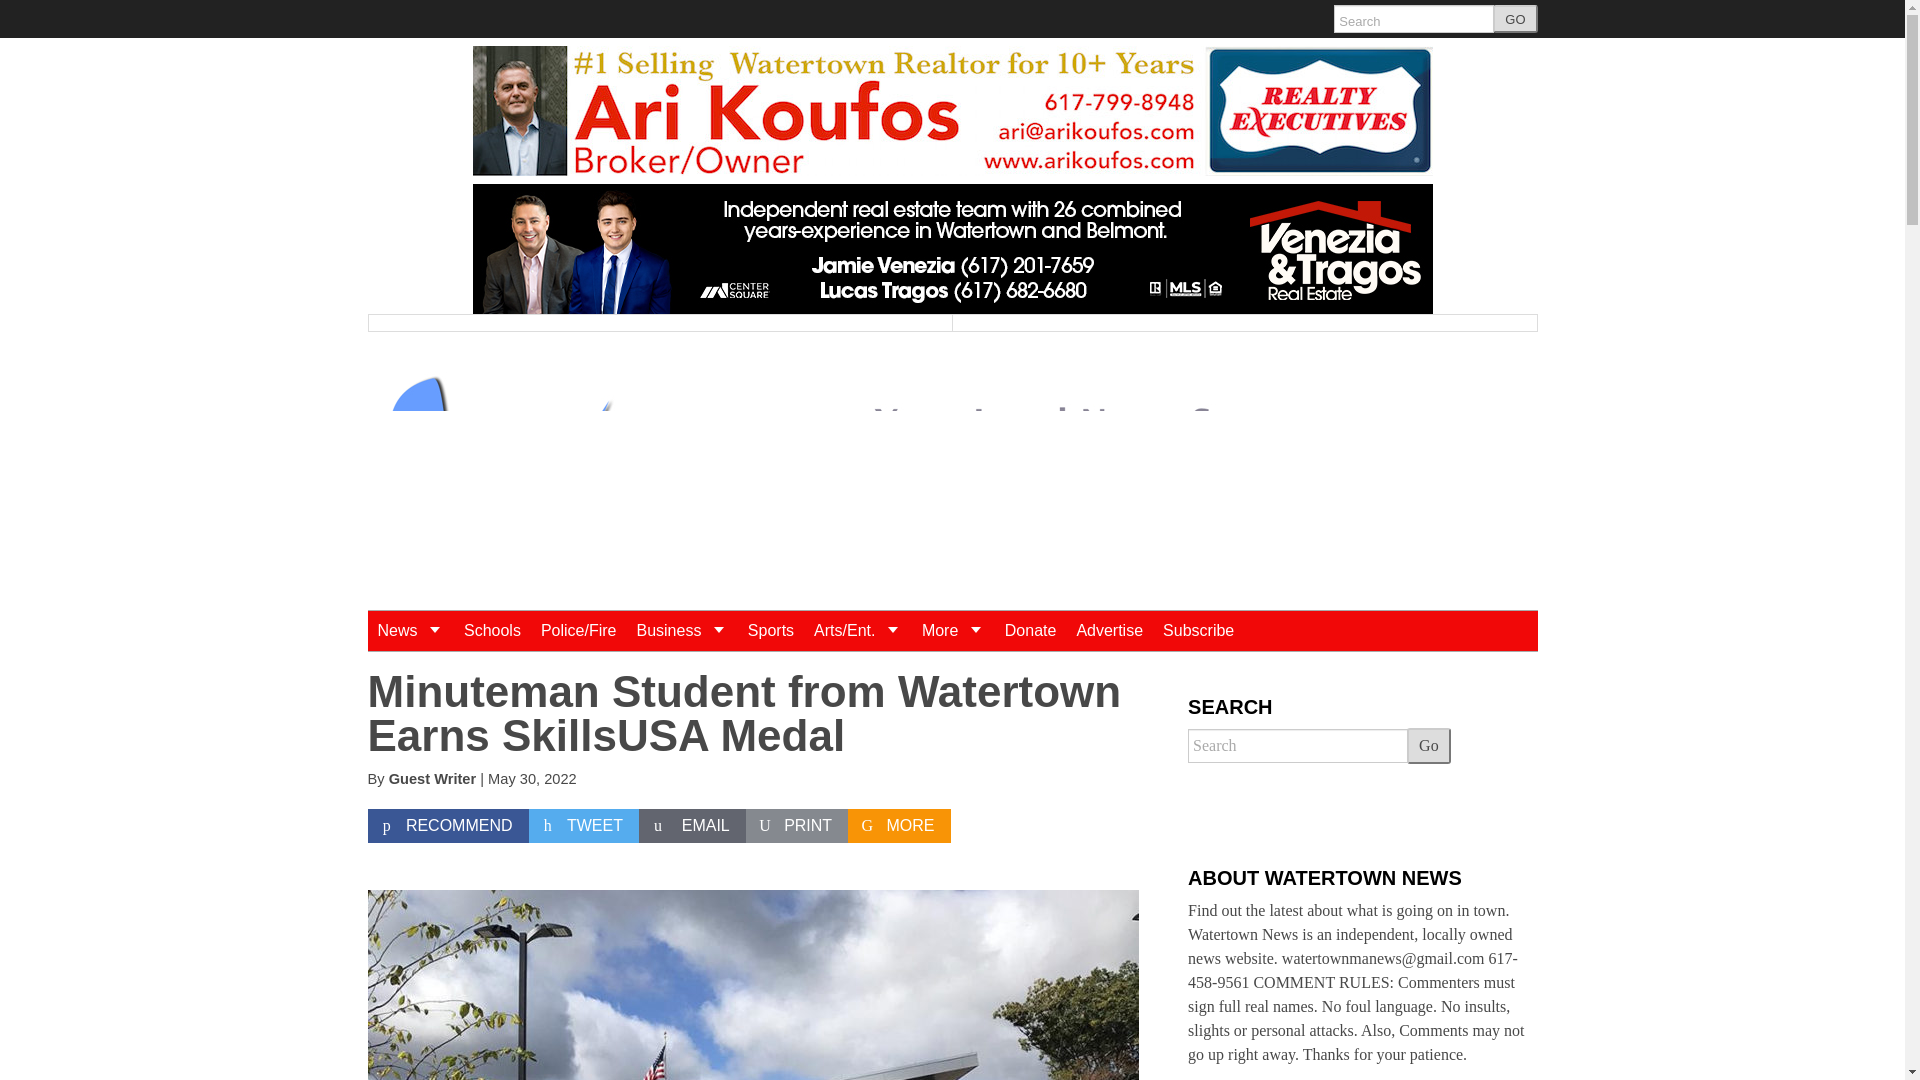  Describe the element at coordinates (492, 631) in the screenshot. I see `Schools` at that location.